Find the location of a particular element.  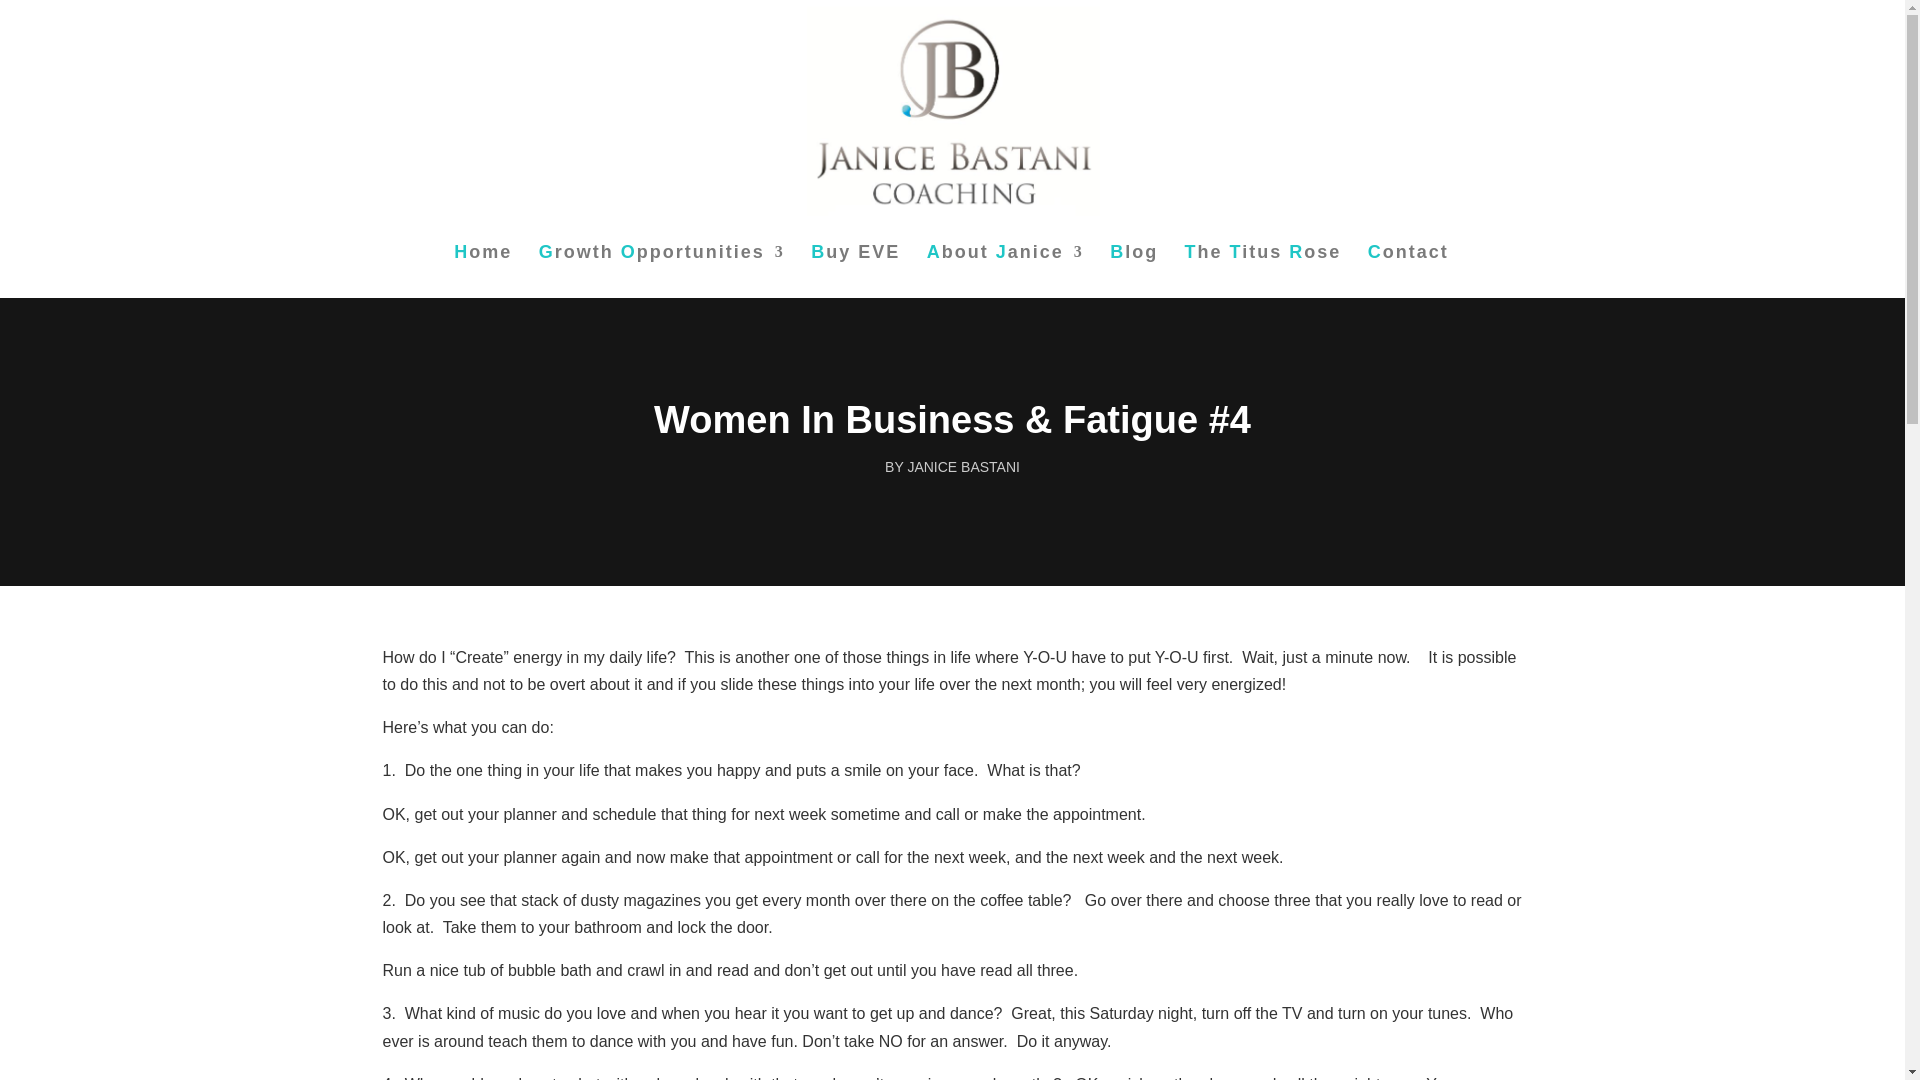

Home is located at coordinates (482, 272).